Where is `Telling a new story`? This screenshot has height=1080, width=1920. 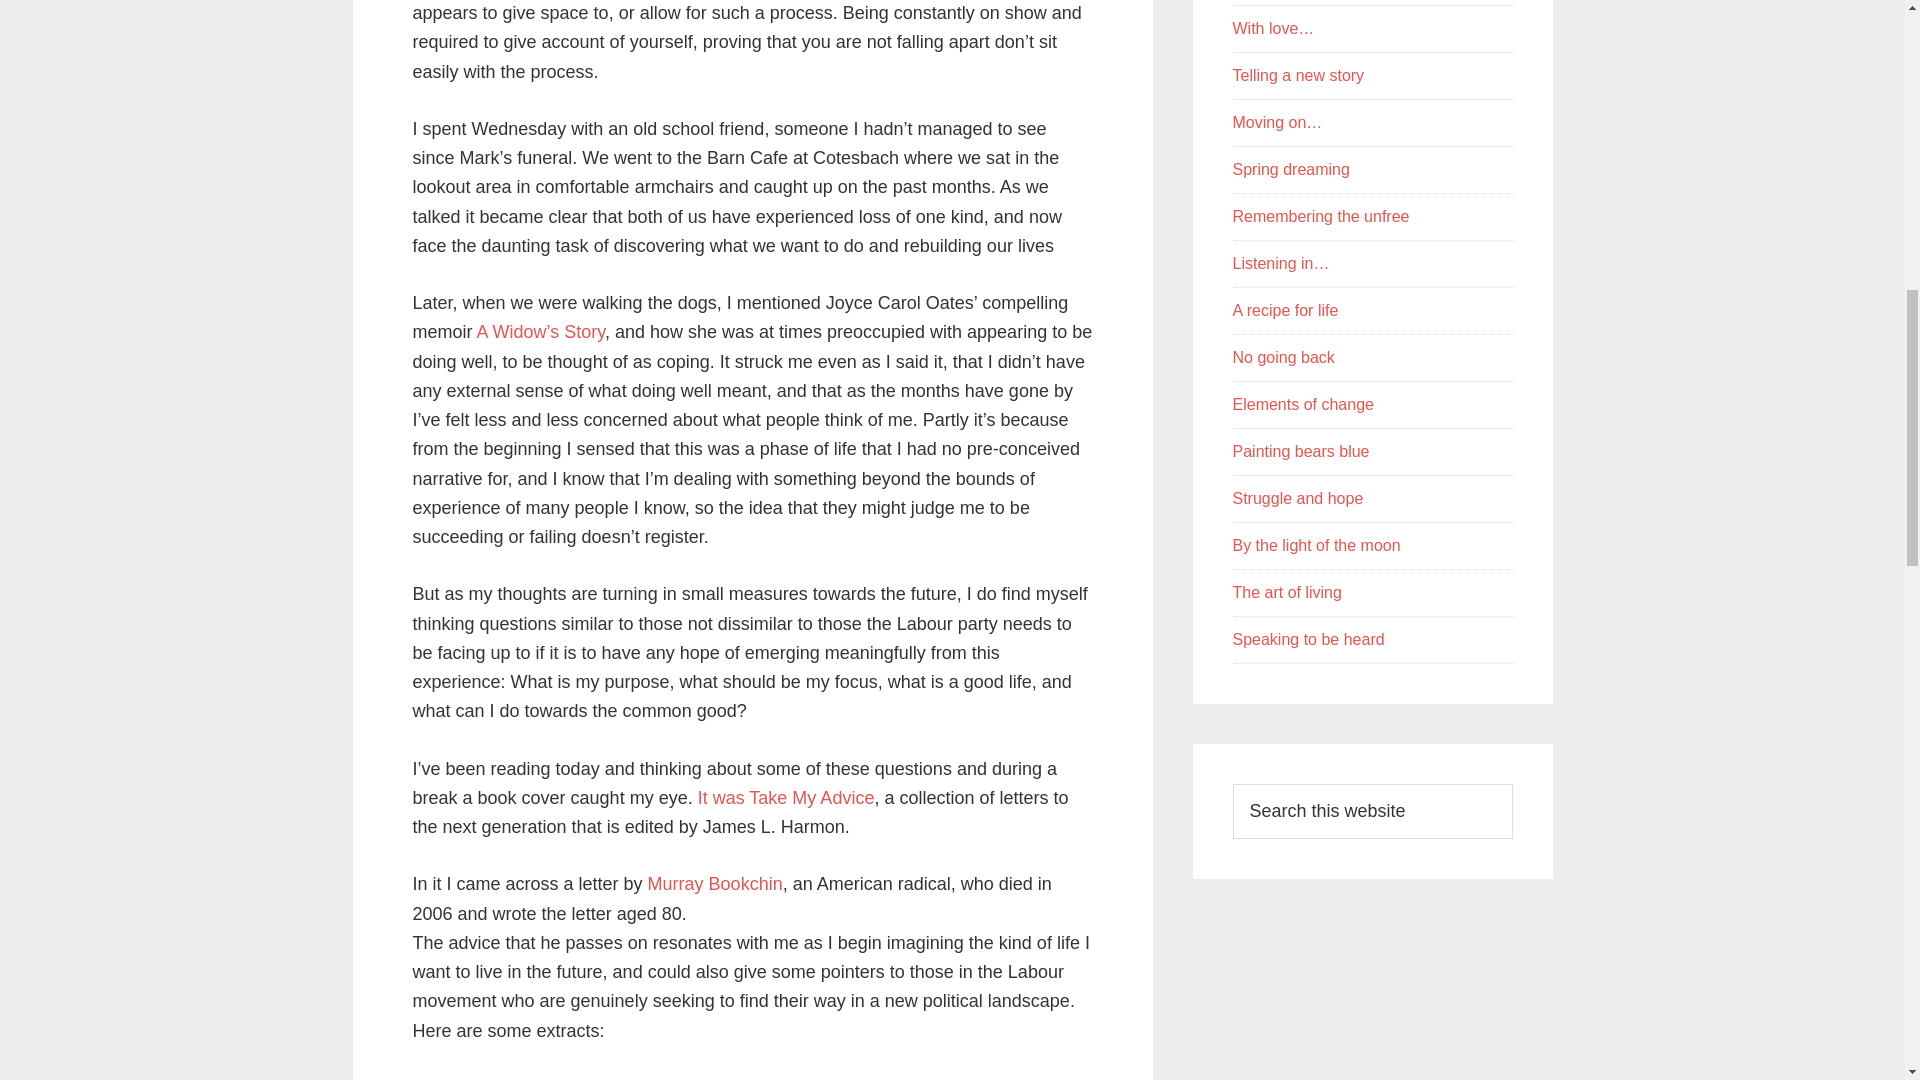 Telling a new story is located at coordinates (1298, 75).